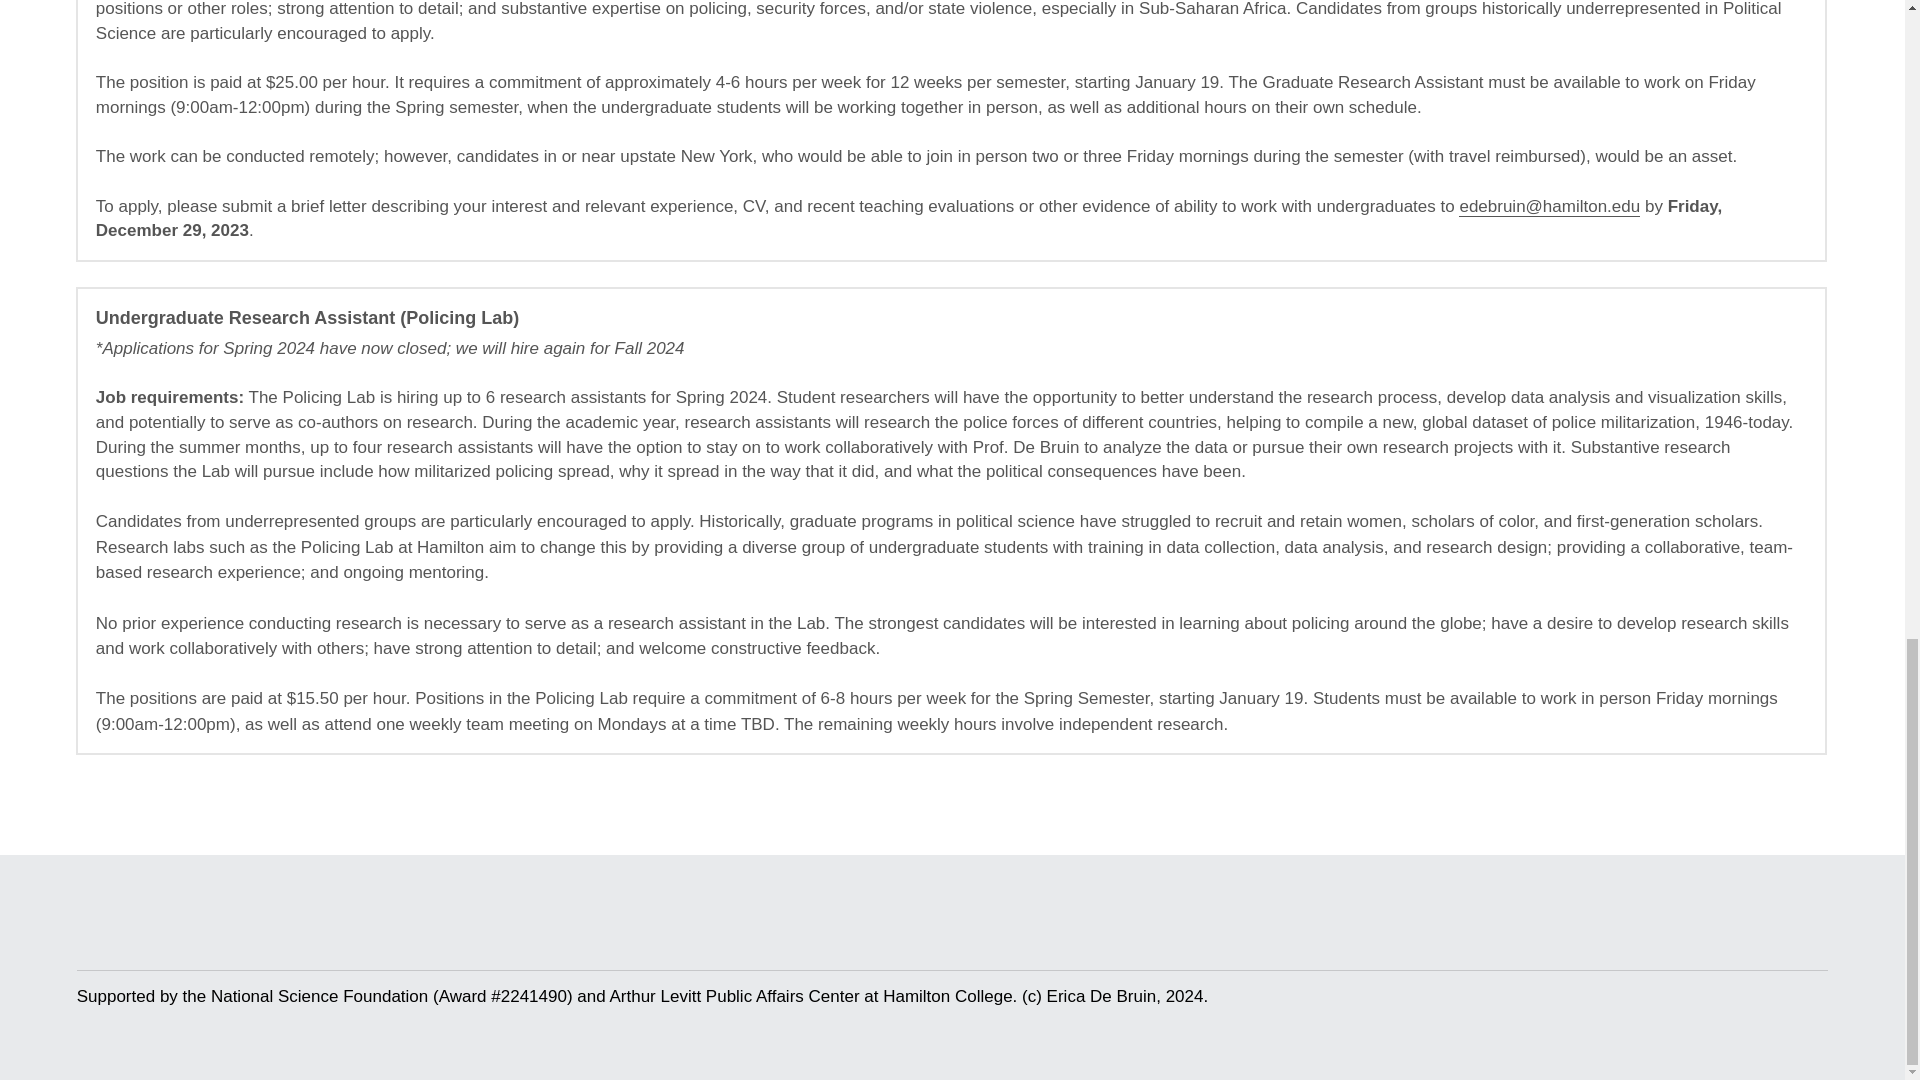  I want to click on Accept, so click(52, 466).